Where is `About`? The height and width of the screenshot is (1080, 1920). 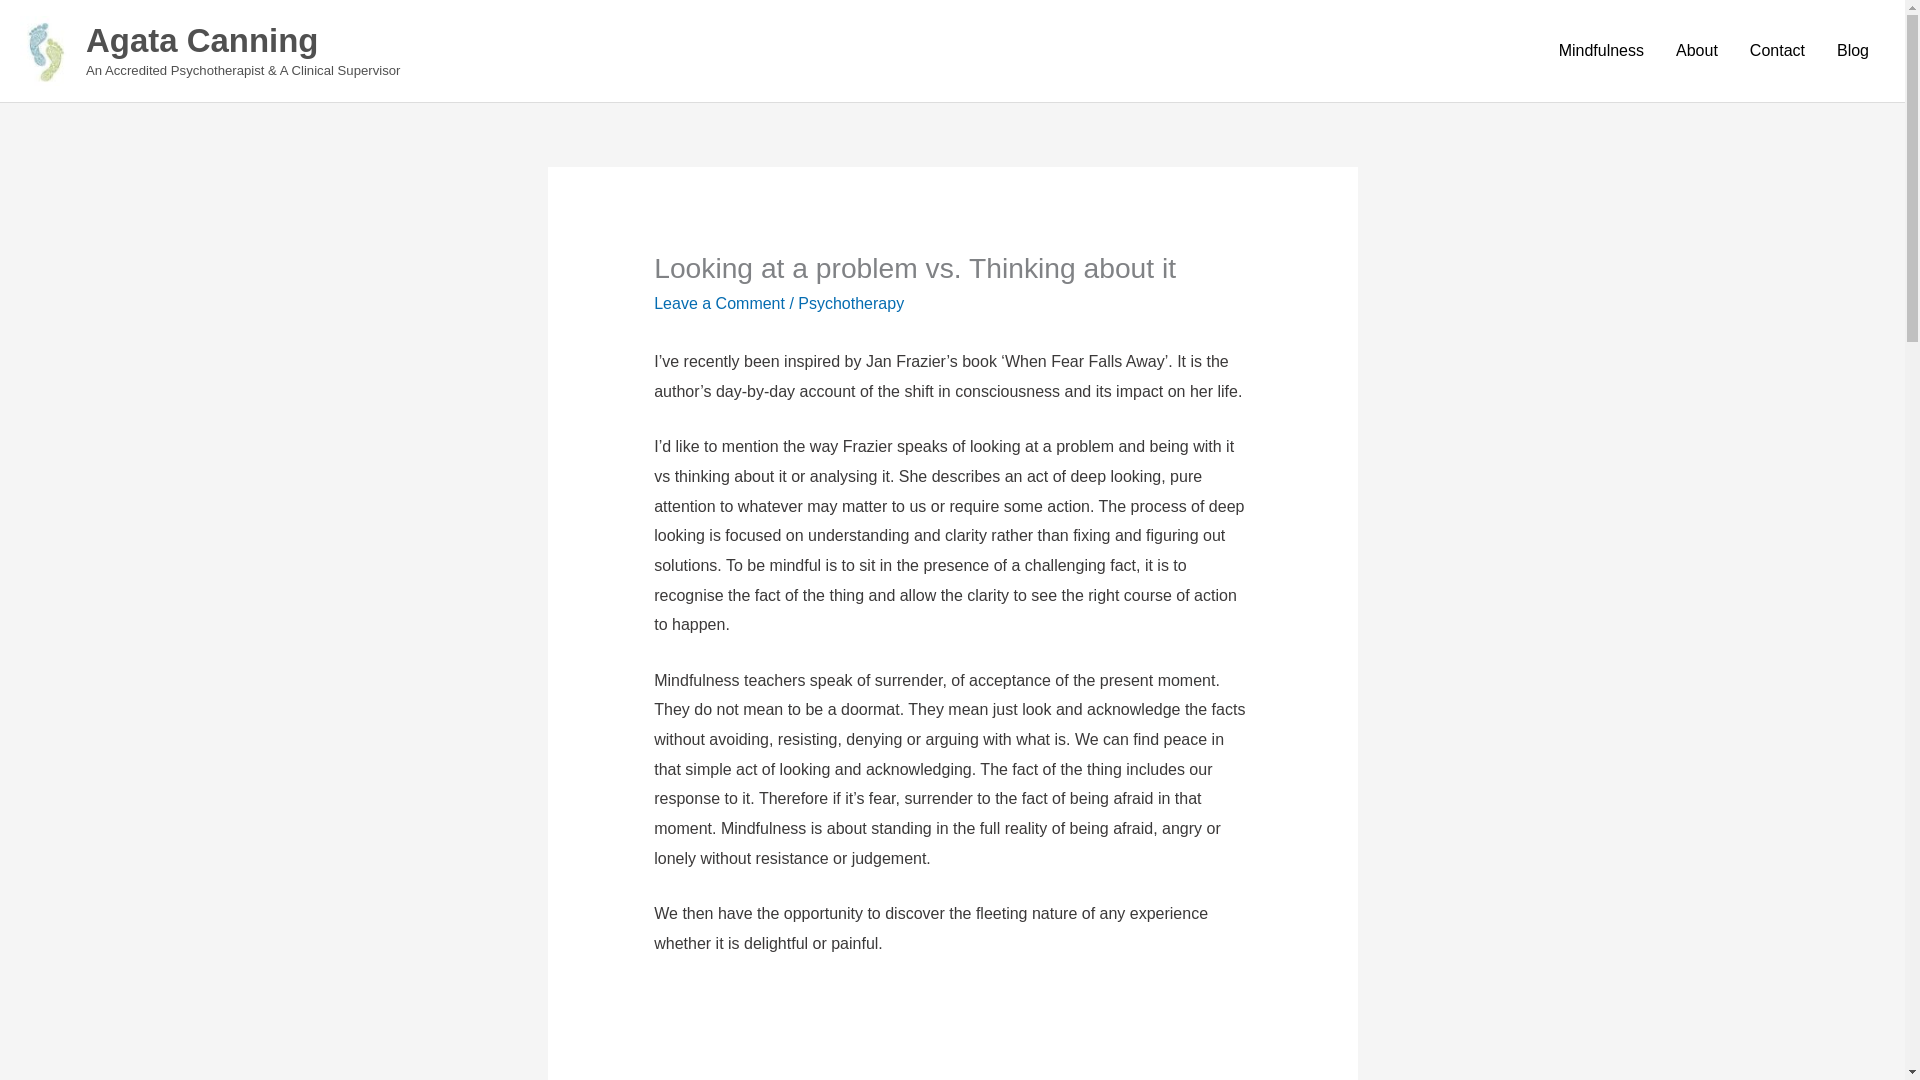
About is located at coordinates (1696, 51).